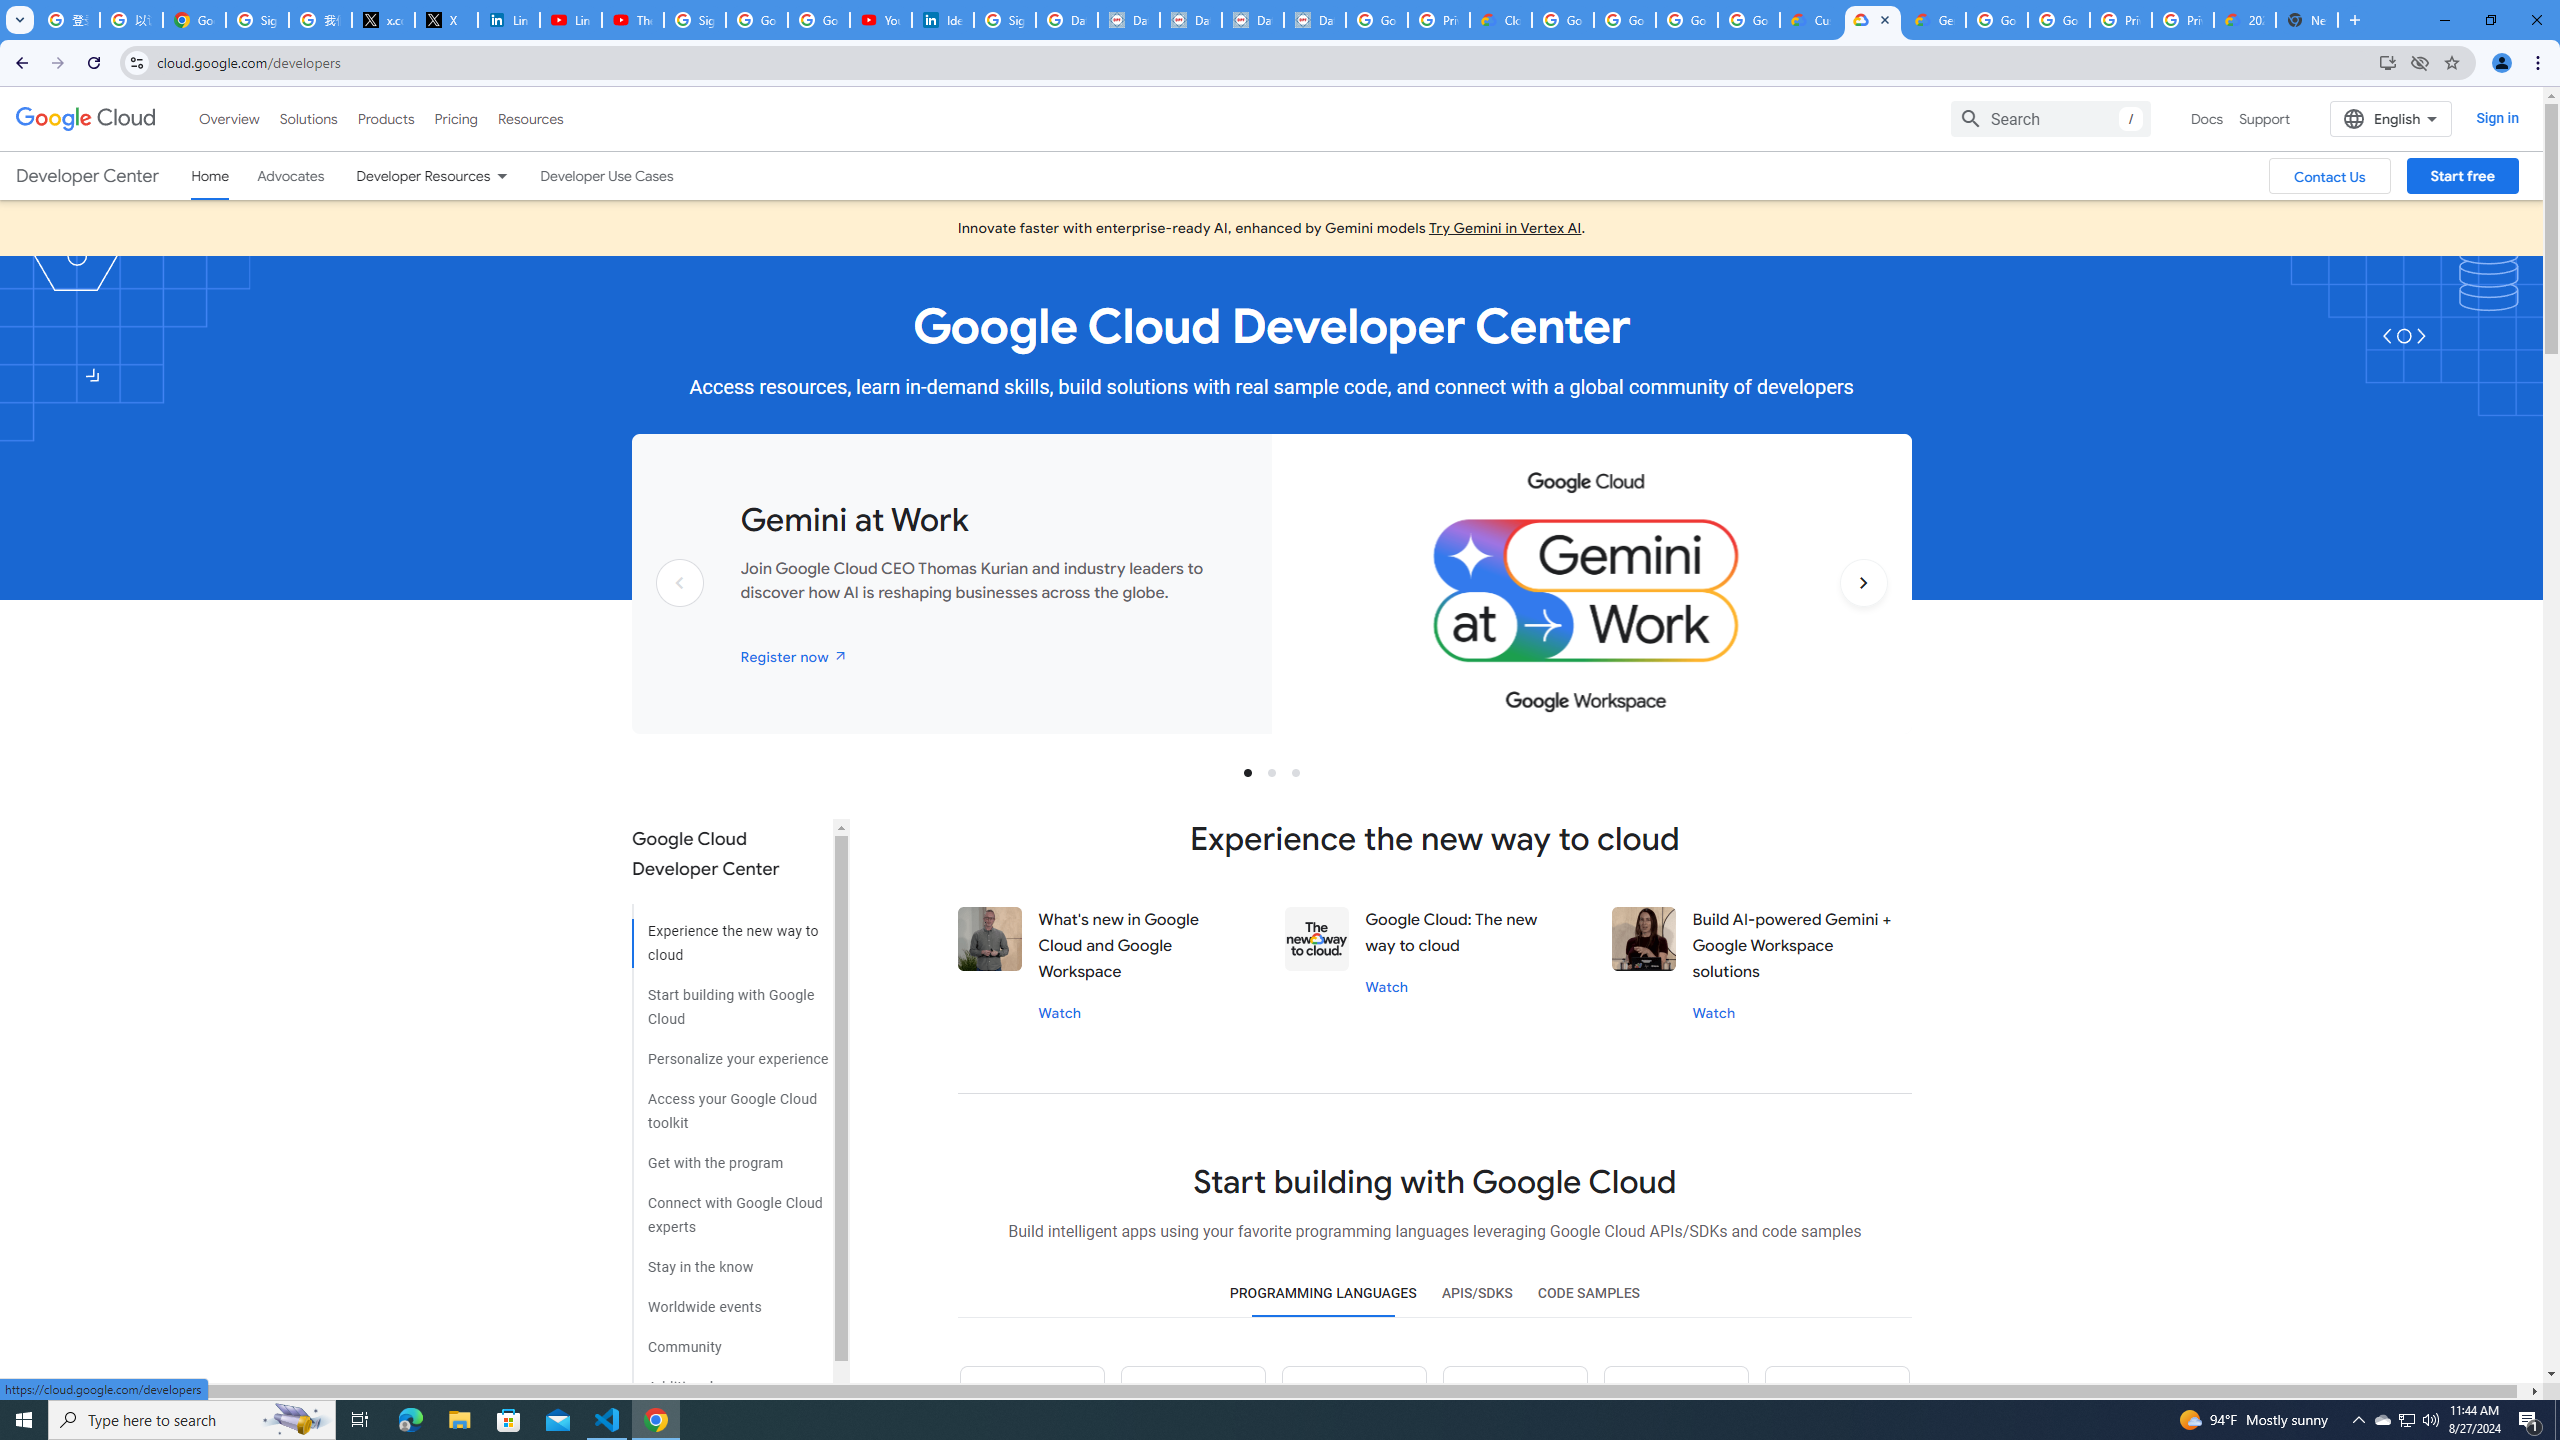  What do you see at coordinates (1194, 1403) in the screenshot?
I see `Java icon` at bounding box center [1194, 1403].